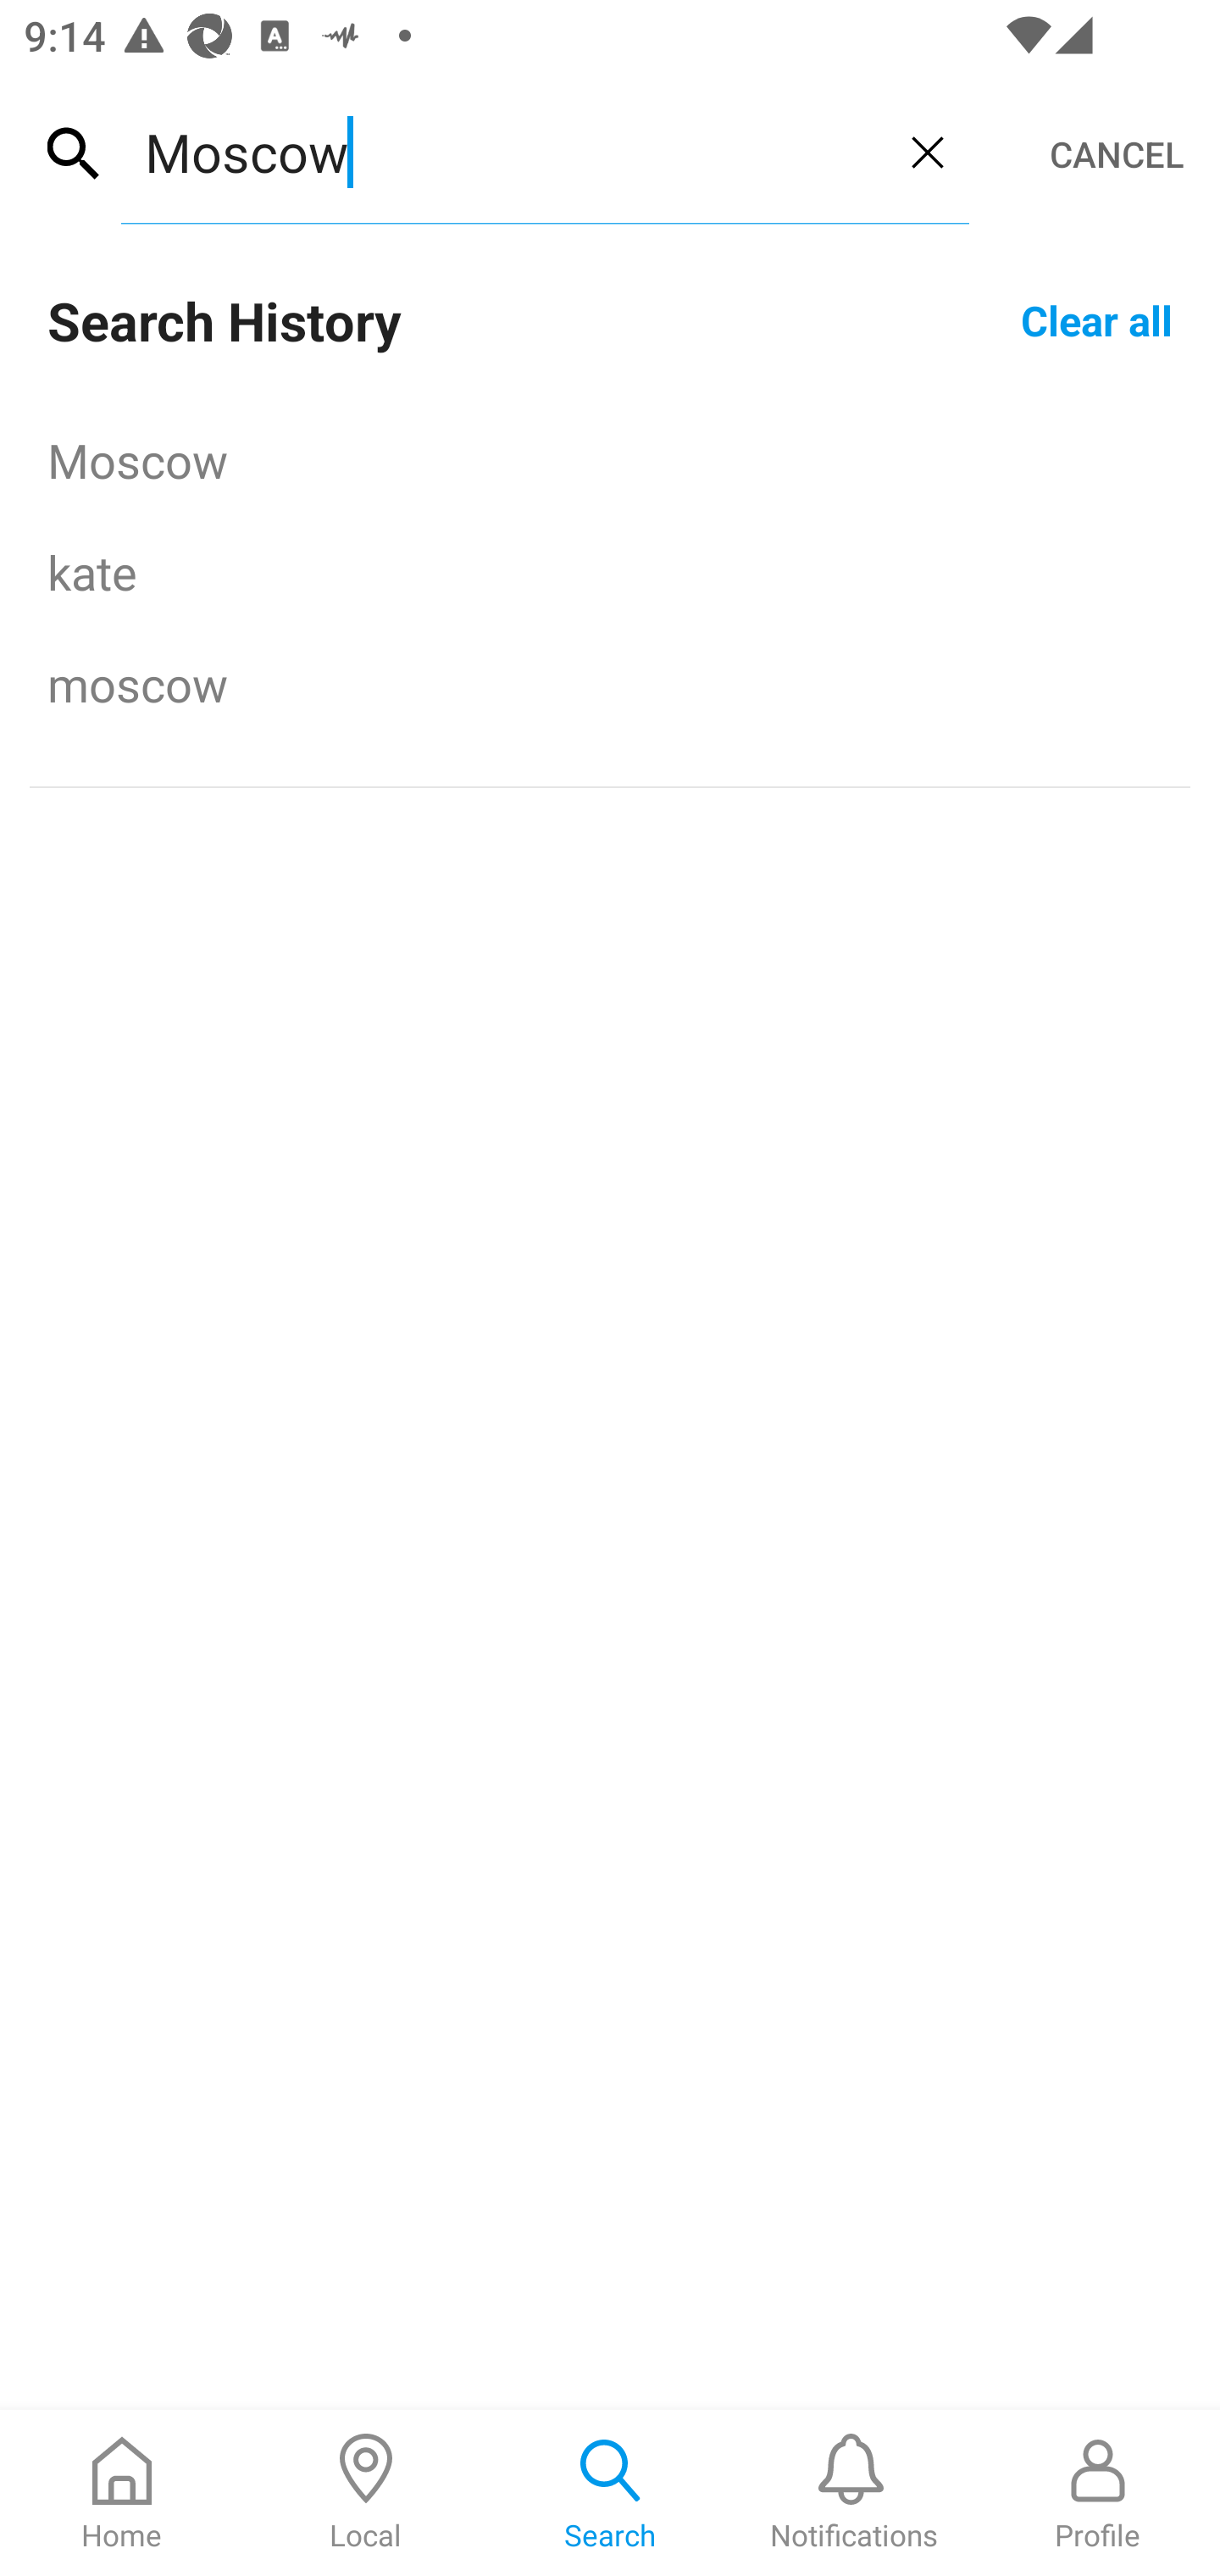 This screenshot has width=1220, height=2576. What do you see at coordinates (1117, 154) in the screenshot?
I see `CANCEL` at bounding box center [1117, 154].